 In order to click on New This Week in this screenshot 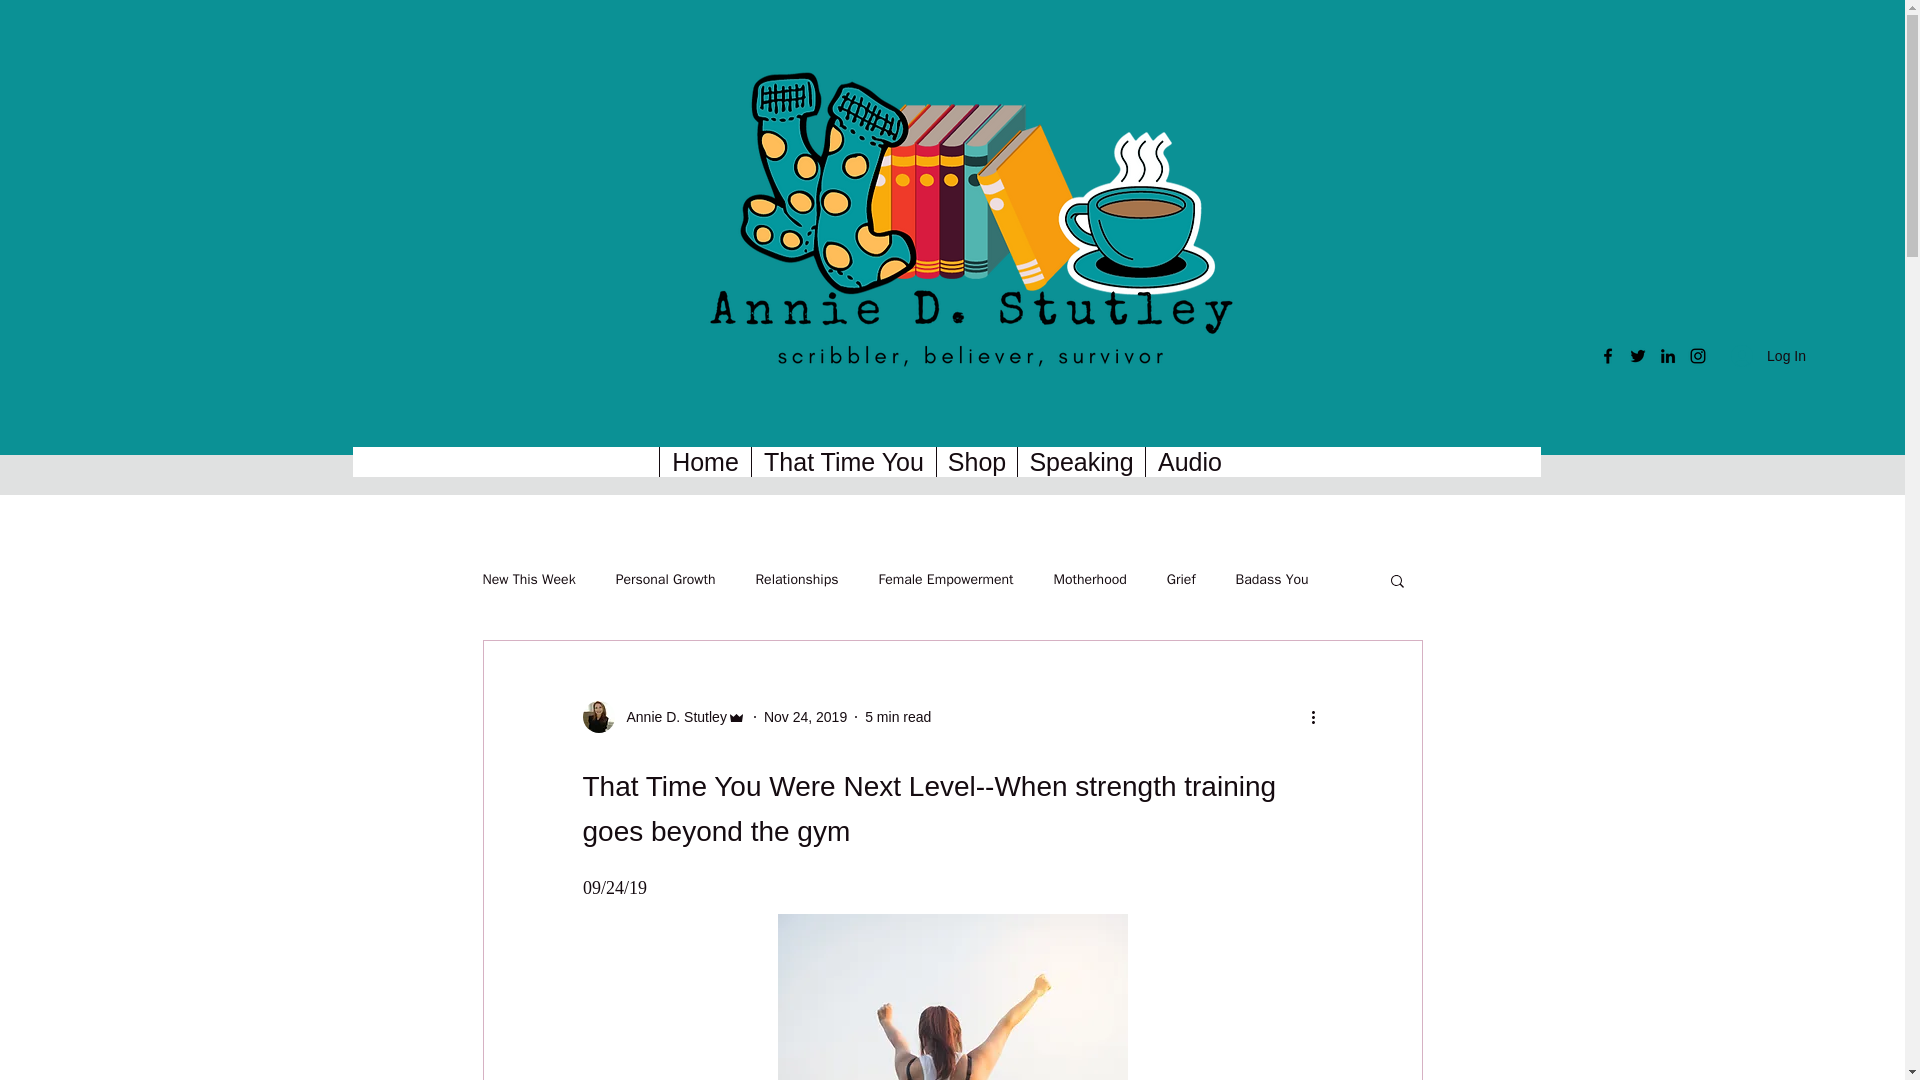, I will do `click(528, 580)`.